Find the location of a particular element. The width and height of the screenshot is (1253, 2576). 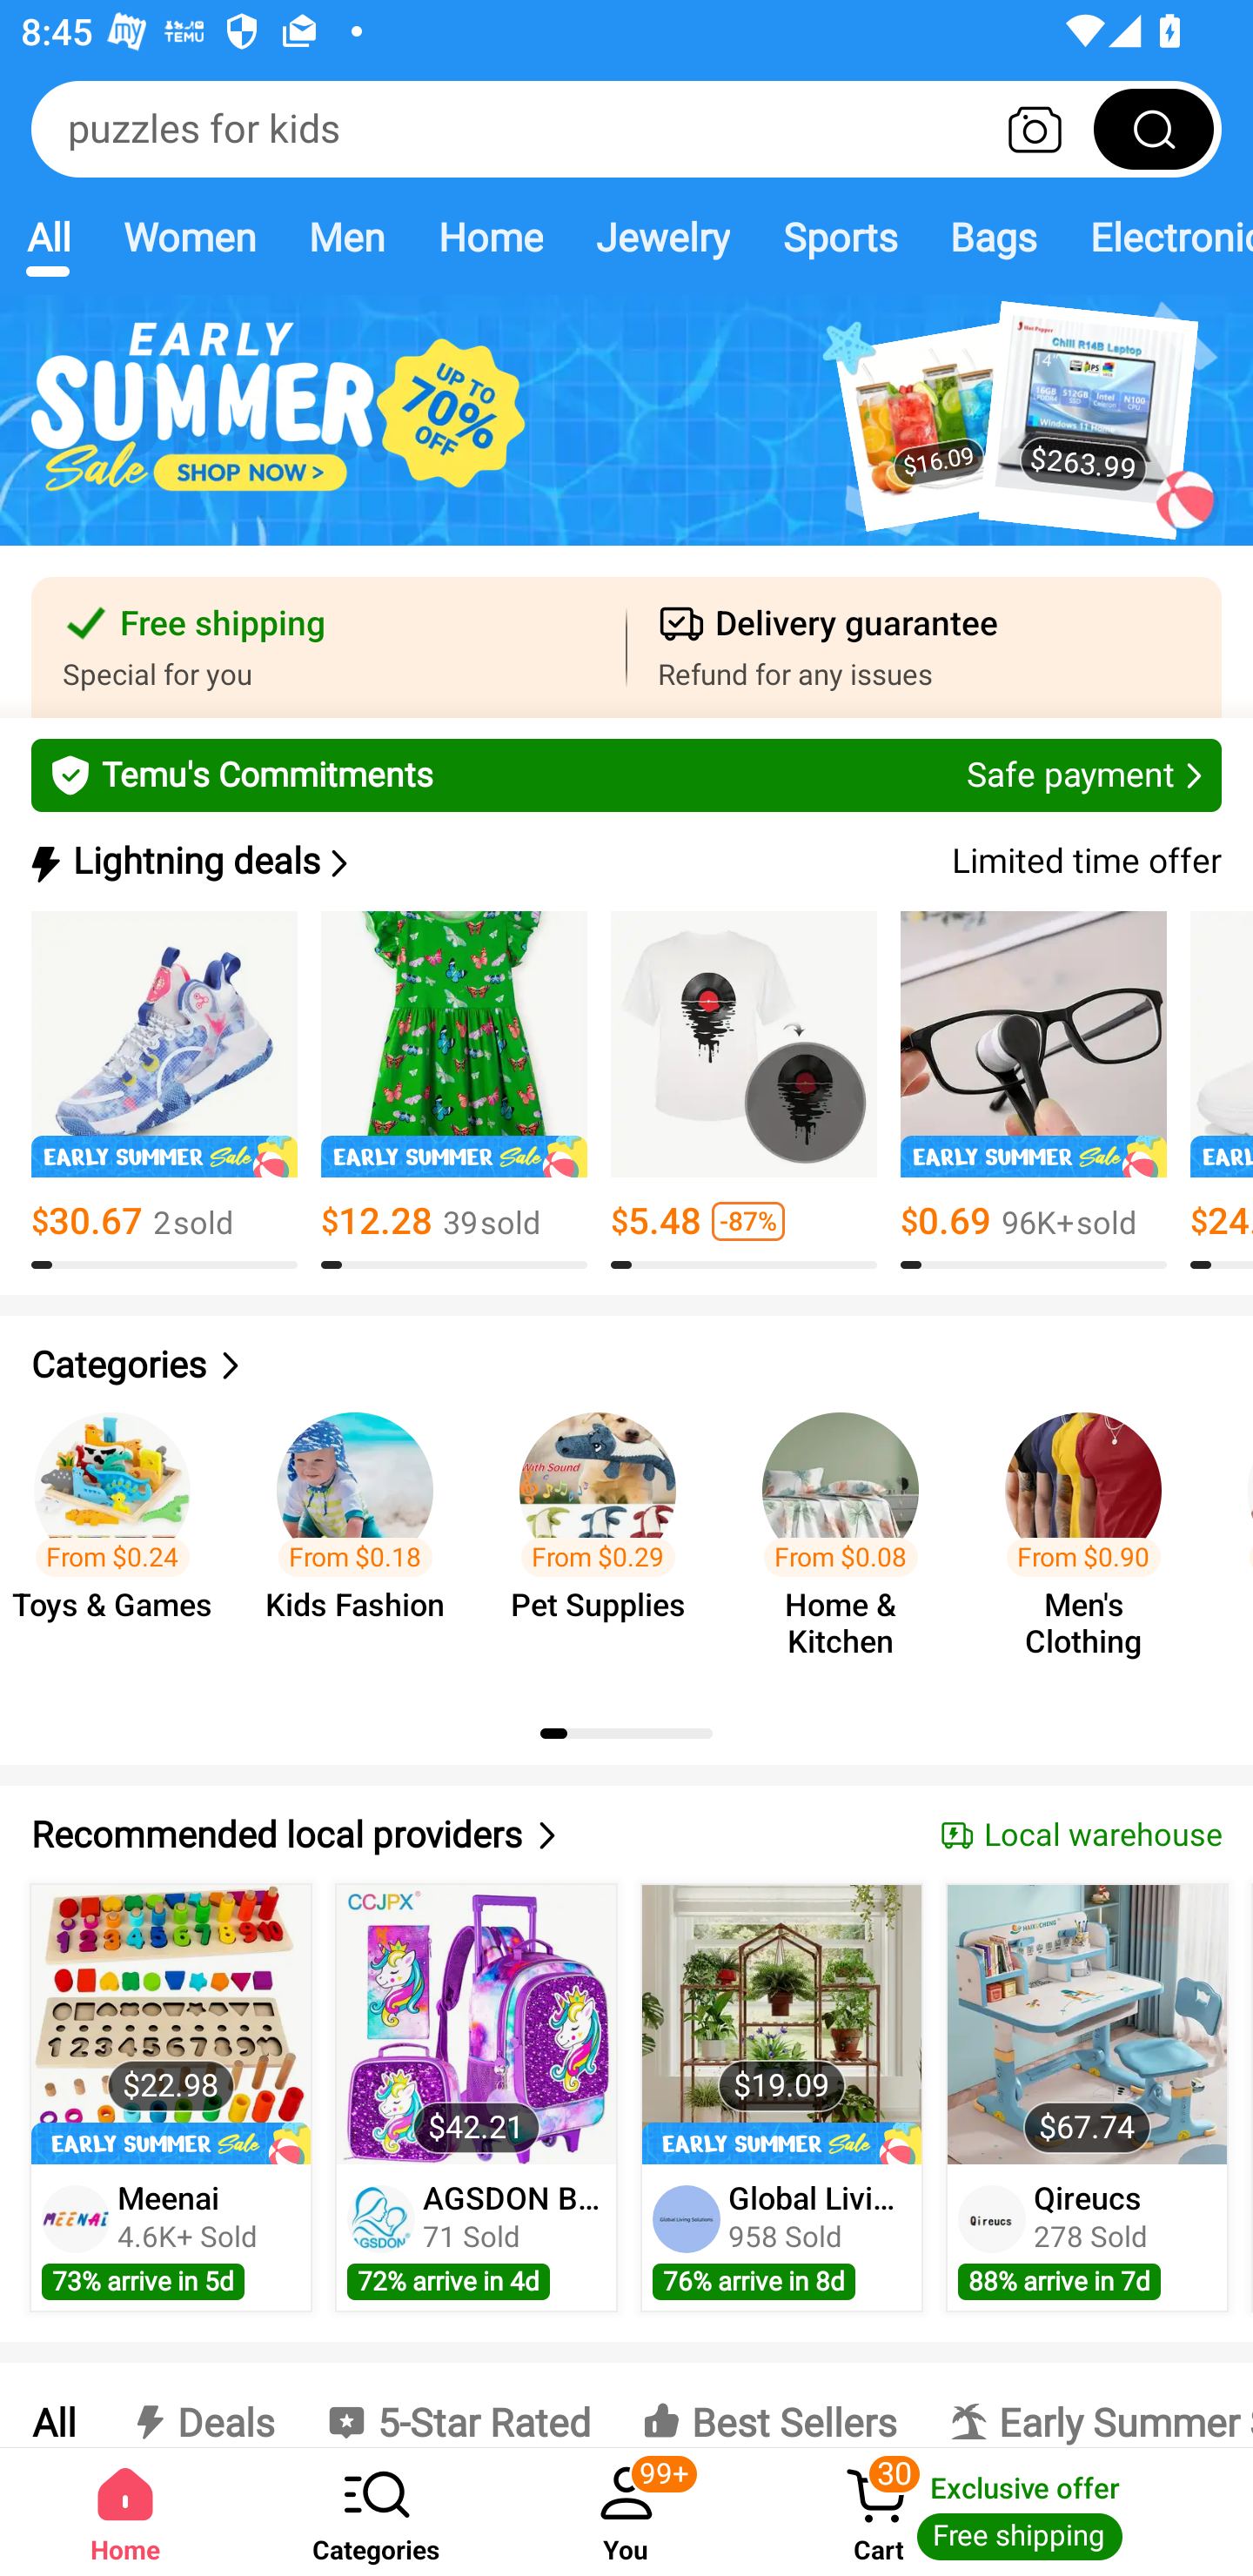

$42.21 AGSDON BAGS 71 Sold 72% arrive in 4d is located at coordinates (476, 2097).